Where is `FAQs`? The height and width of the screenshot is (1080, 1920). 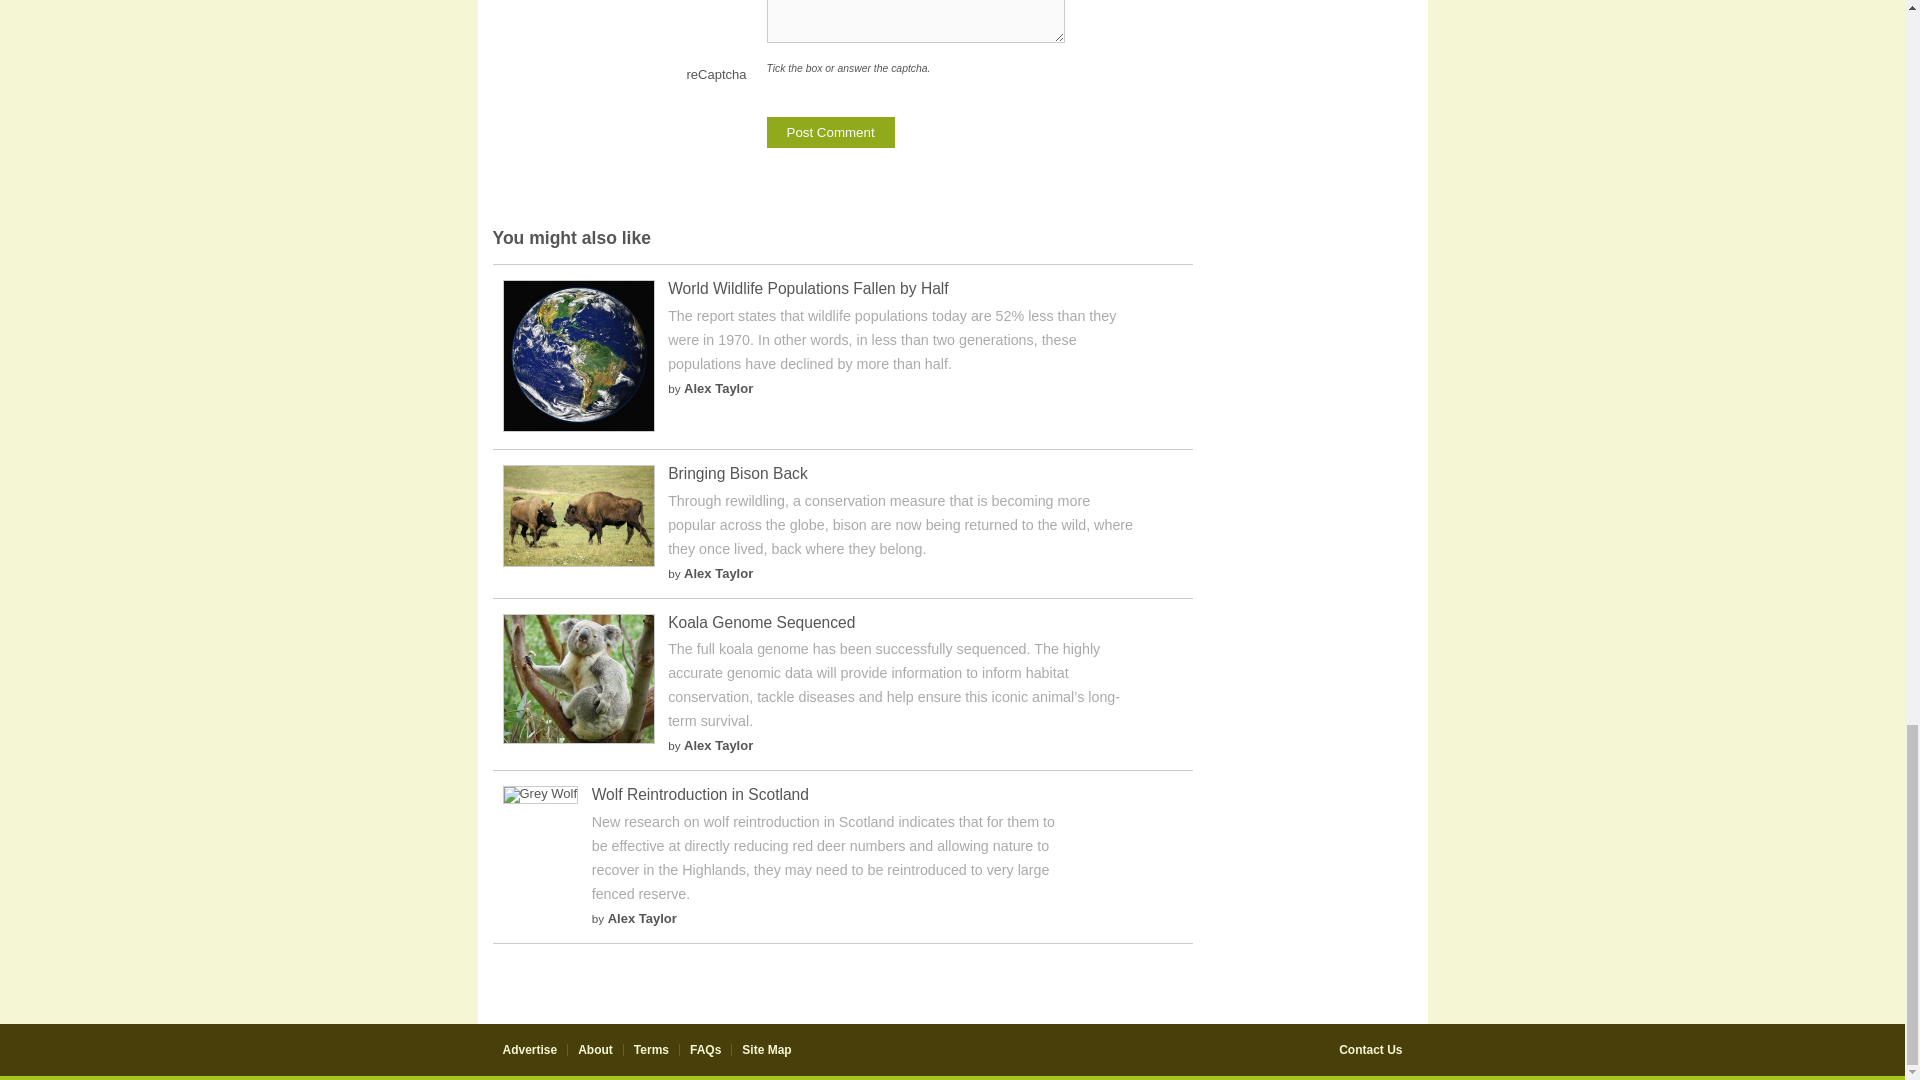 FAQs is located at coordinates (705, 1050).